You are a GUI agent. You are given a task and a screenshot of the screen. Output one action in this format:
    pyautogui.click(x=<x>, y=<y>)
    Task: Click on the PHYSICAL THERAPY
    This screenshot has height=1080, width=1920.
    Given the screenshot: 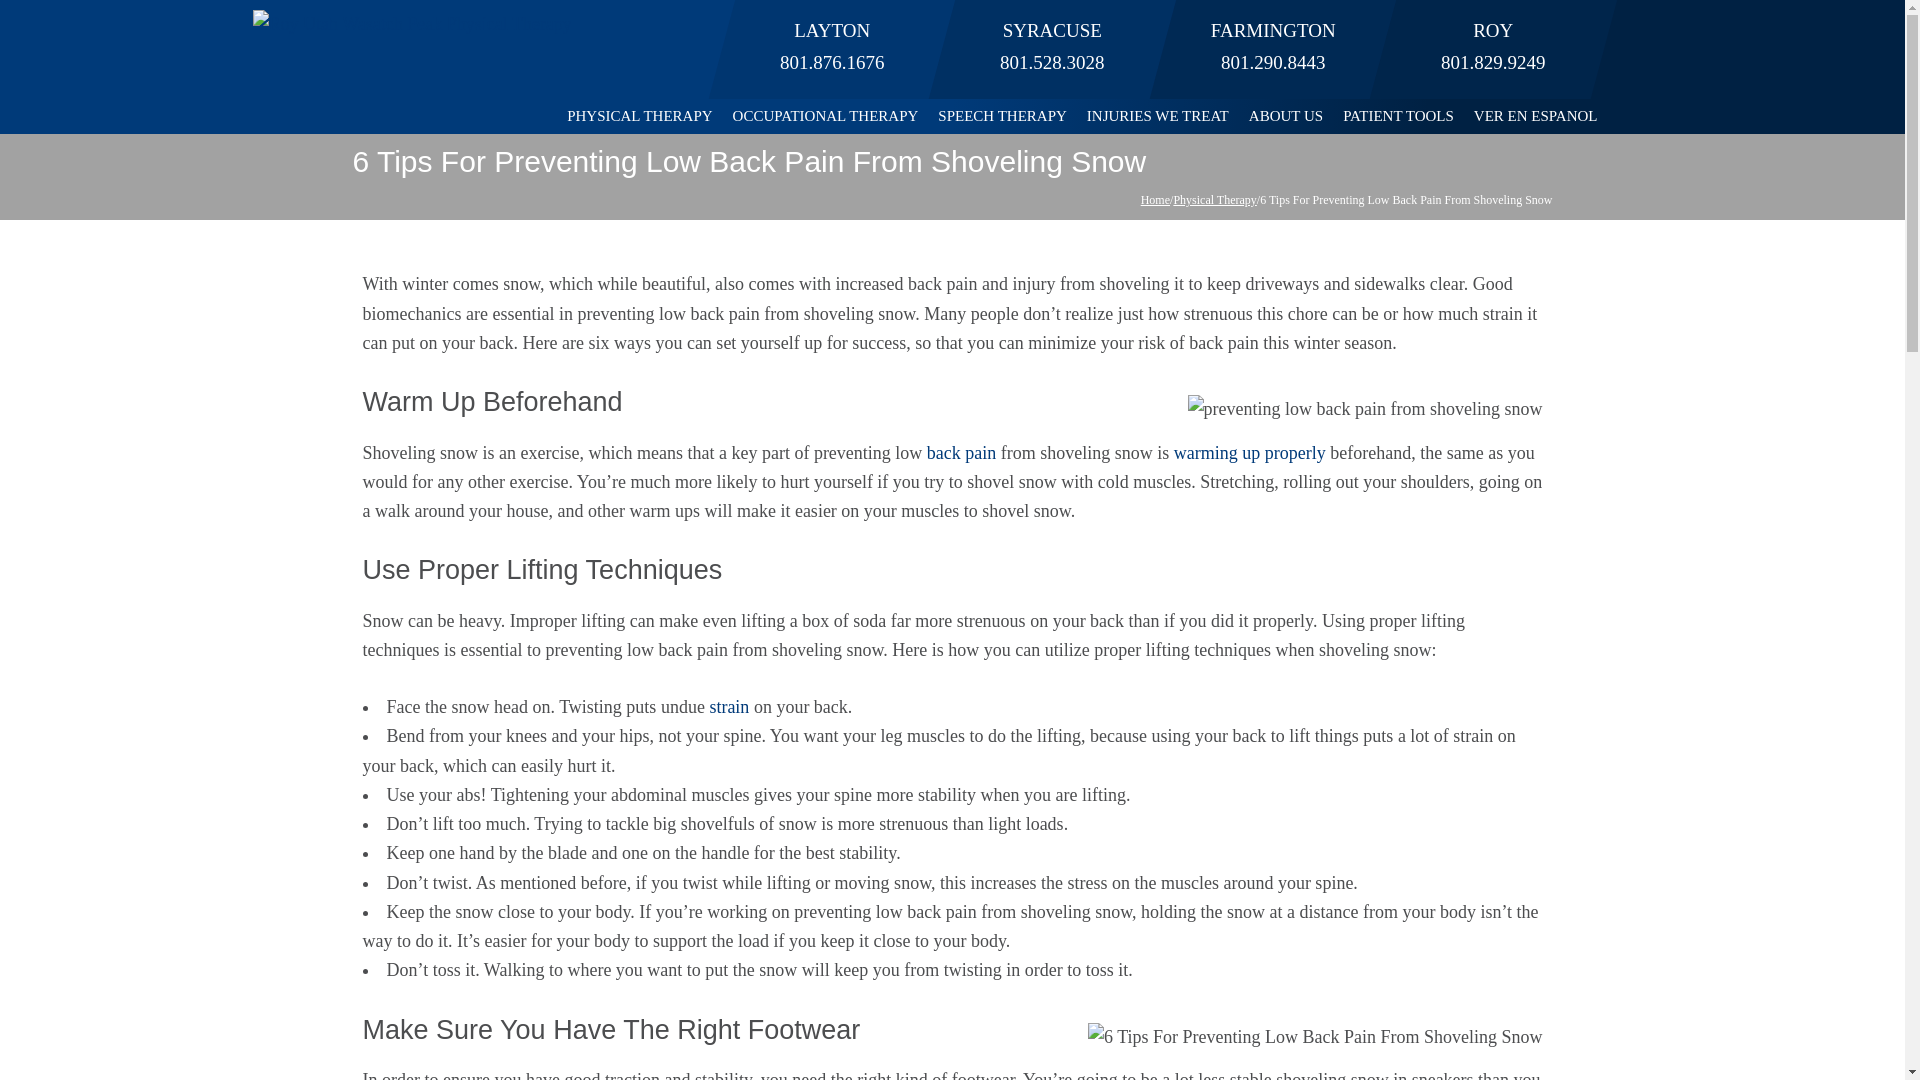 What is the action you would take?
    pyautogui.click(x=638, y=116)
    